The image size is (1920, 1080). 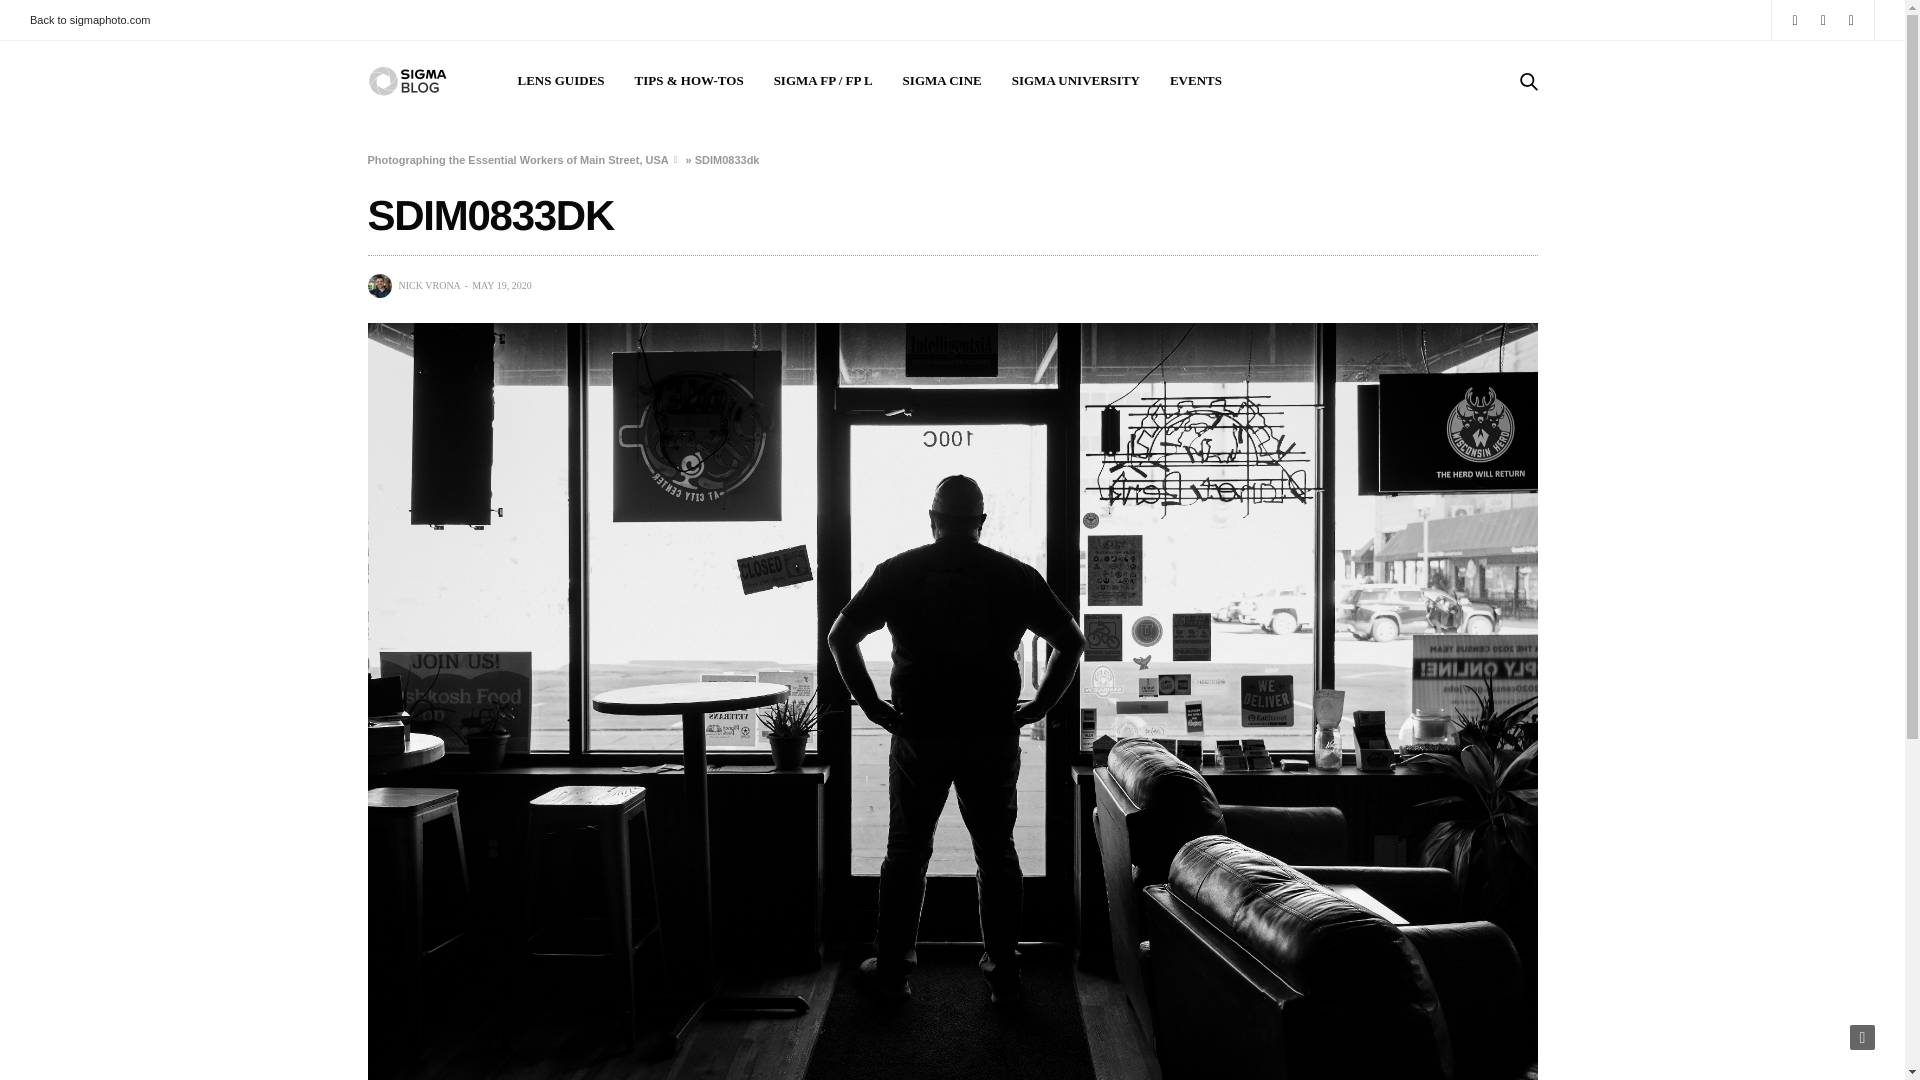 What do you see at coordinates (1076, 81) in the screenshot?
I see `SIGMA UNIVERSITY` at bounding box center [1076, 81].